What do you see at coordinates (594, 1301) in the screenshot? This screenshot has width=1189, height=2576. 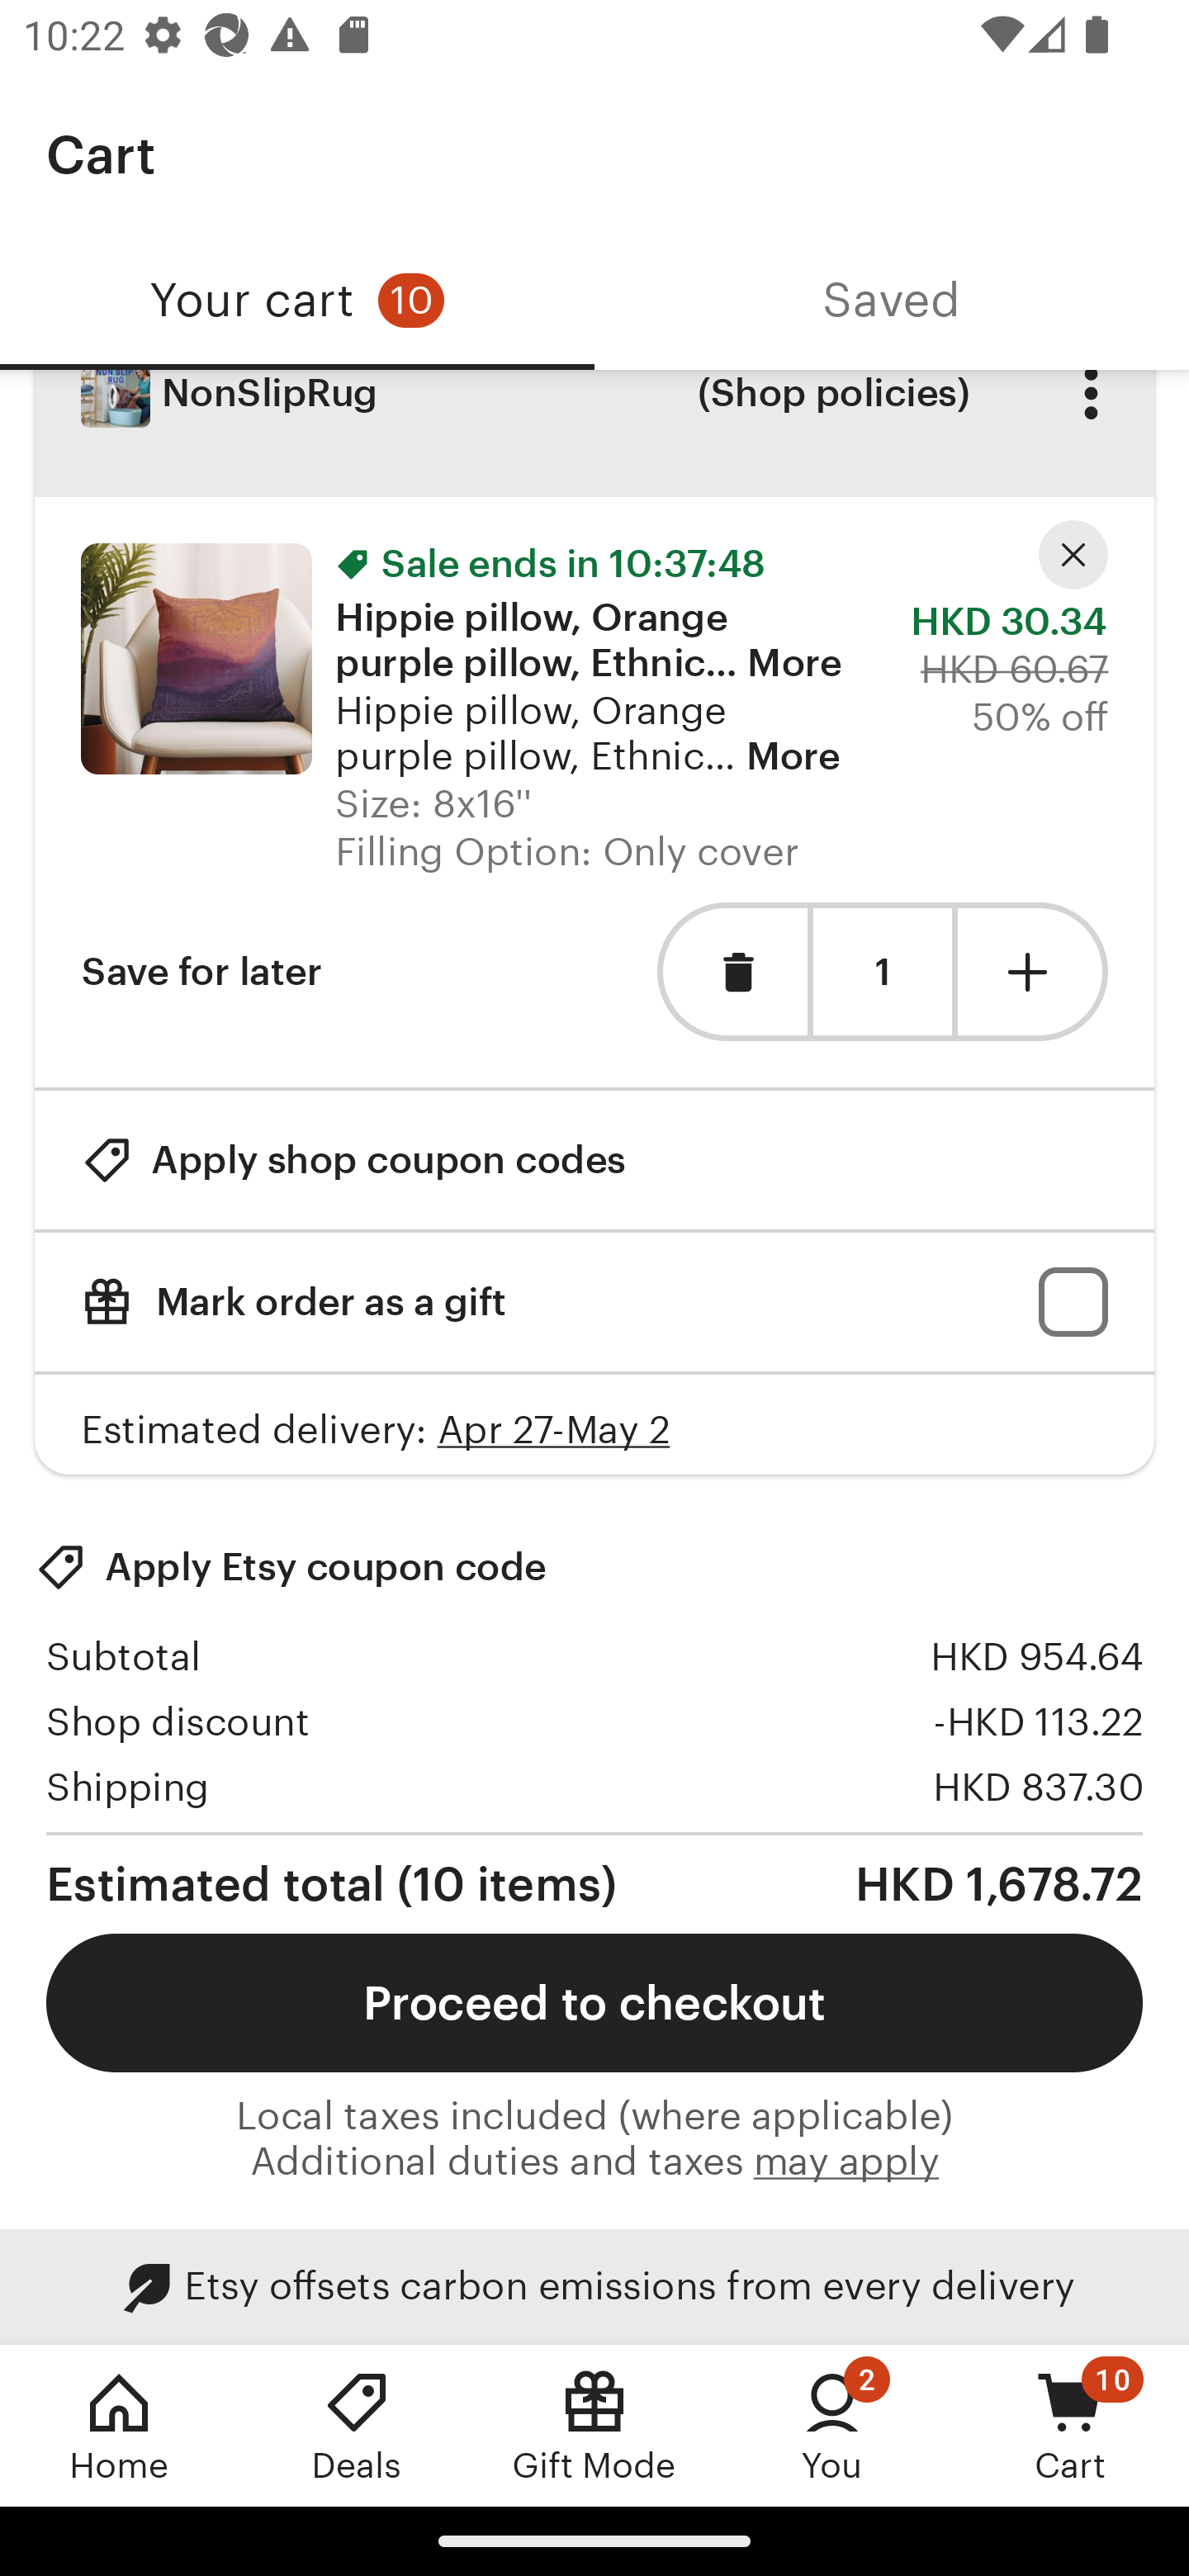 I see `Mark order as a gift` at bounding box center [594, 1301].